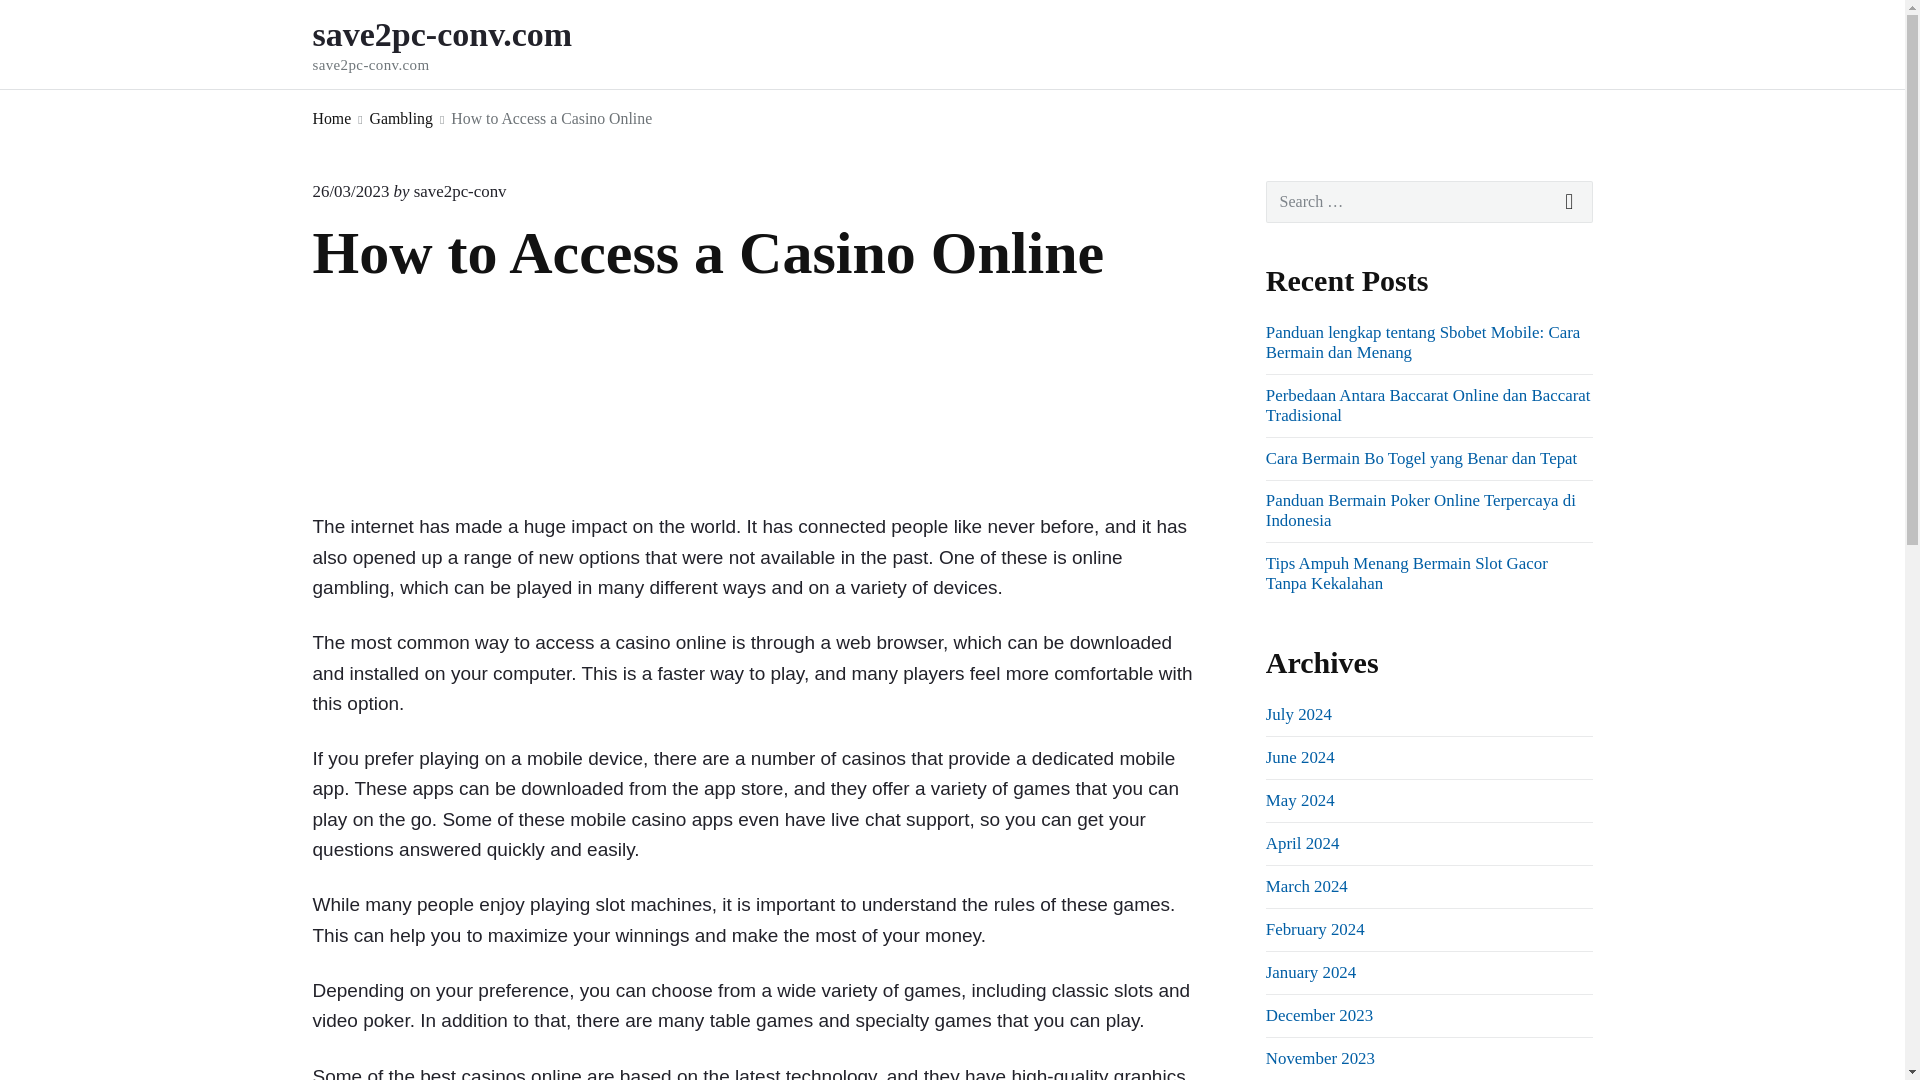 The image size is (1920, 1080). Describe the element at coordinates (460, 191) in the screenshot. I see `save2pc-conv` at that location.